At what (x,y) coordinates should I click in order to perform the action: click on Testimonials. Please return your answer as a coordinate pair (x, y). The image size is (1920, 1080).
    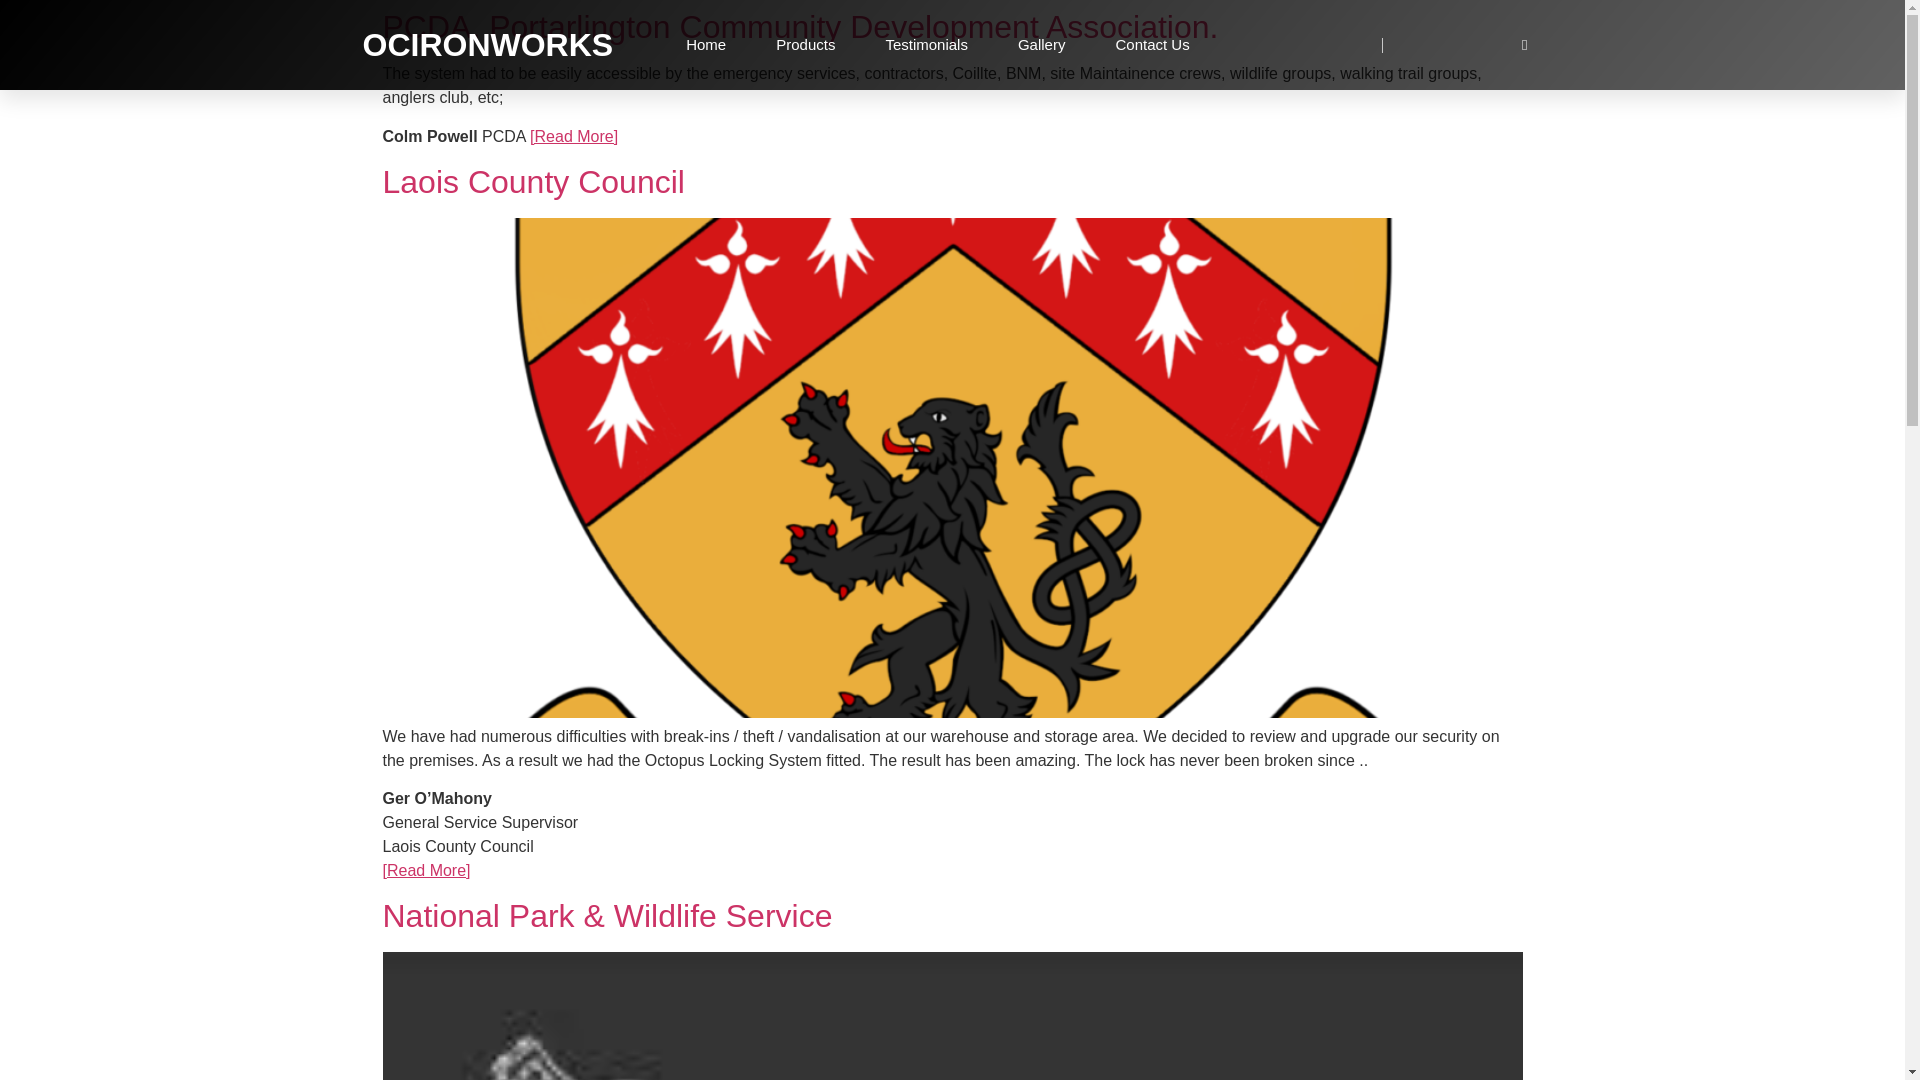
    Looking at the image, I should click on (926, 44).